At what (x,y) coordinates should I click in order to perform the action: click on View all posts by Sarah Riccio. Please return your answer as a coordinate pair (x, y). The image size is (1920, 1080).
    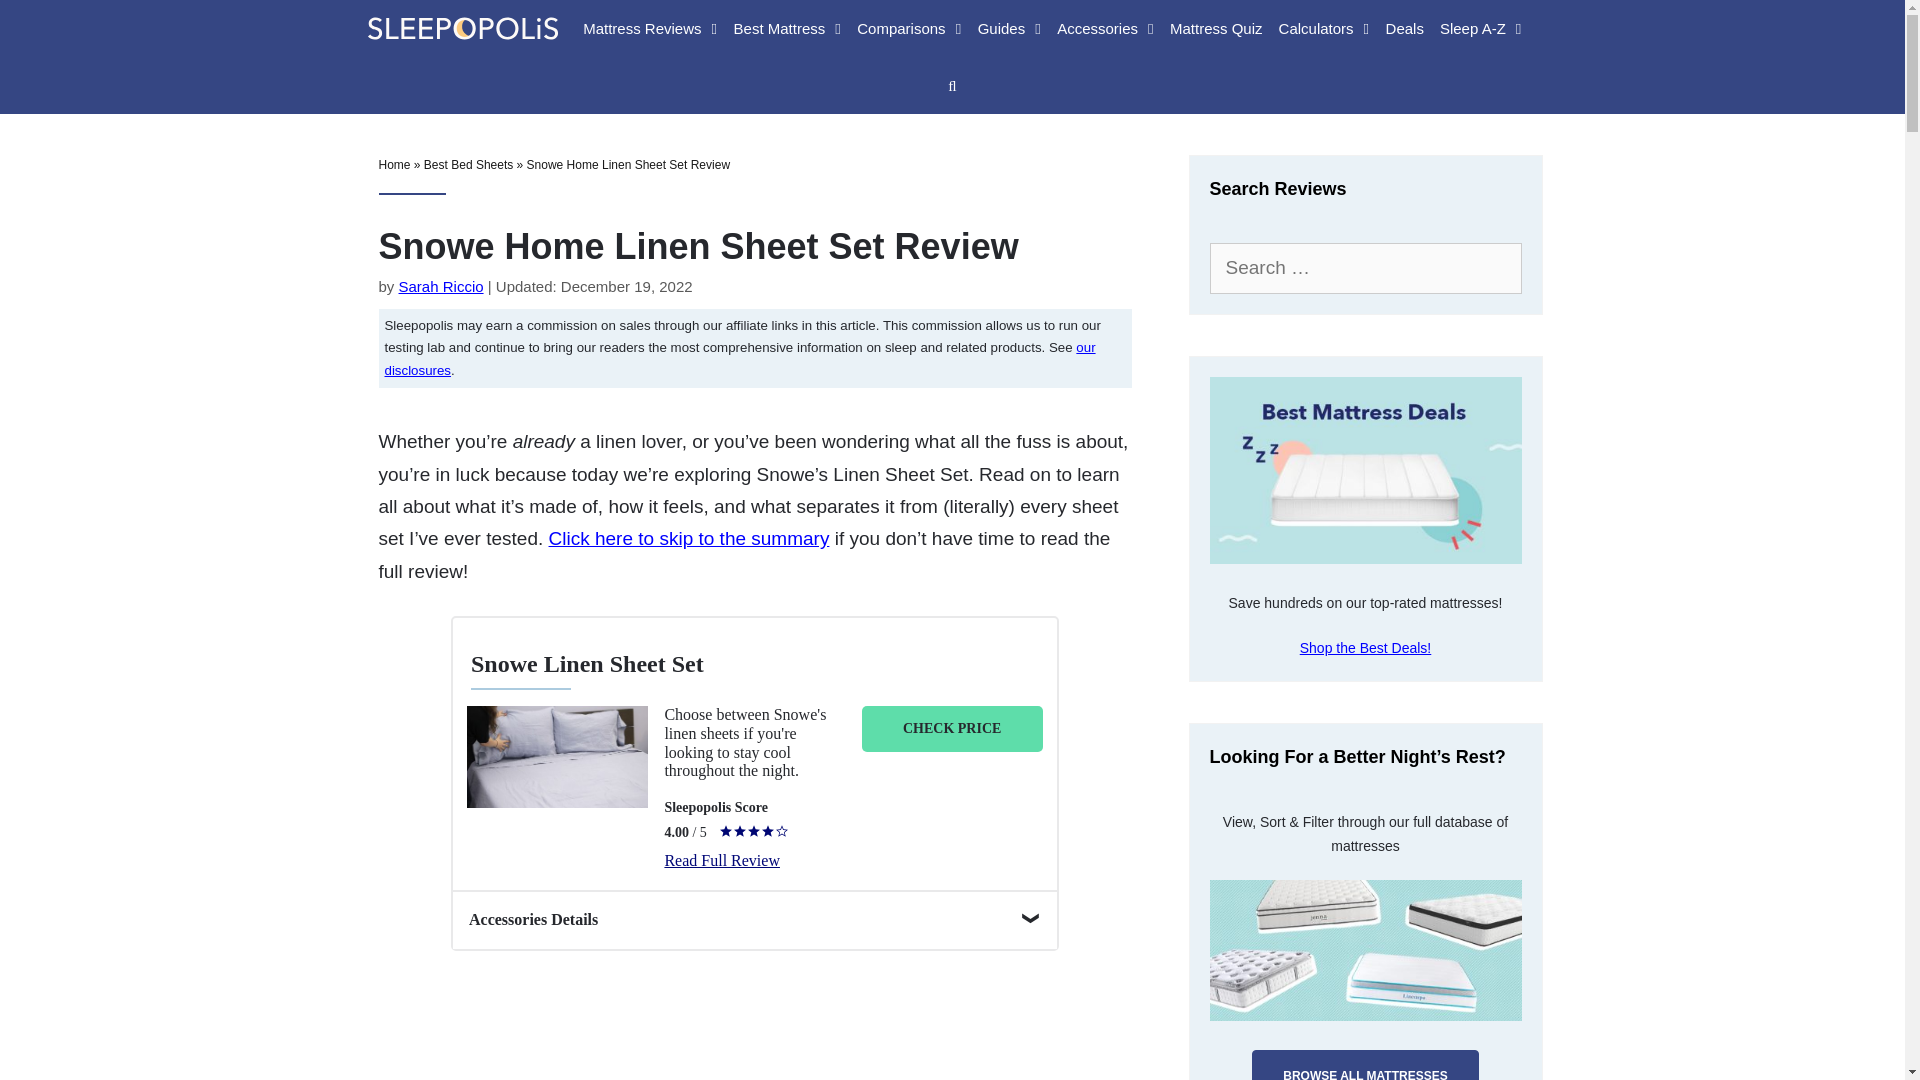
    Looking at the image, I should click on (441, 286).